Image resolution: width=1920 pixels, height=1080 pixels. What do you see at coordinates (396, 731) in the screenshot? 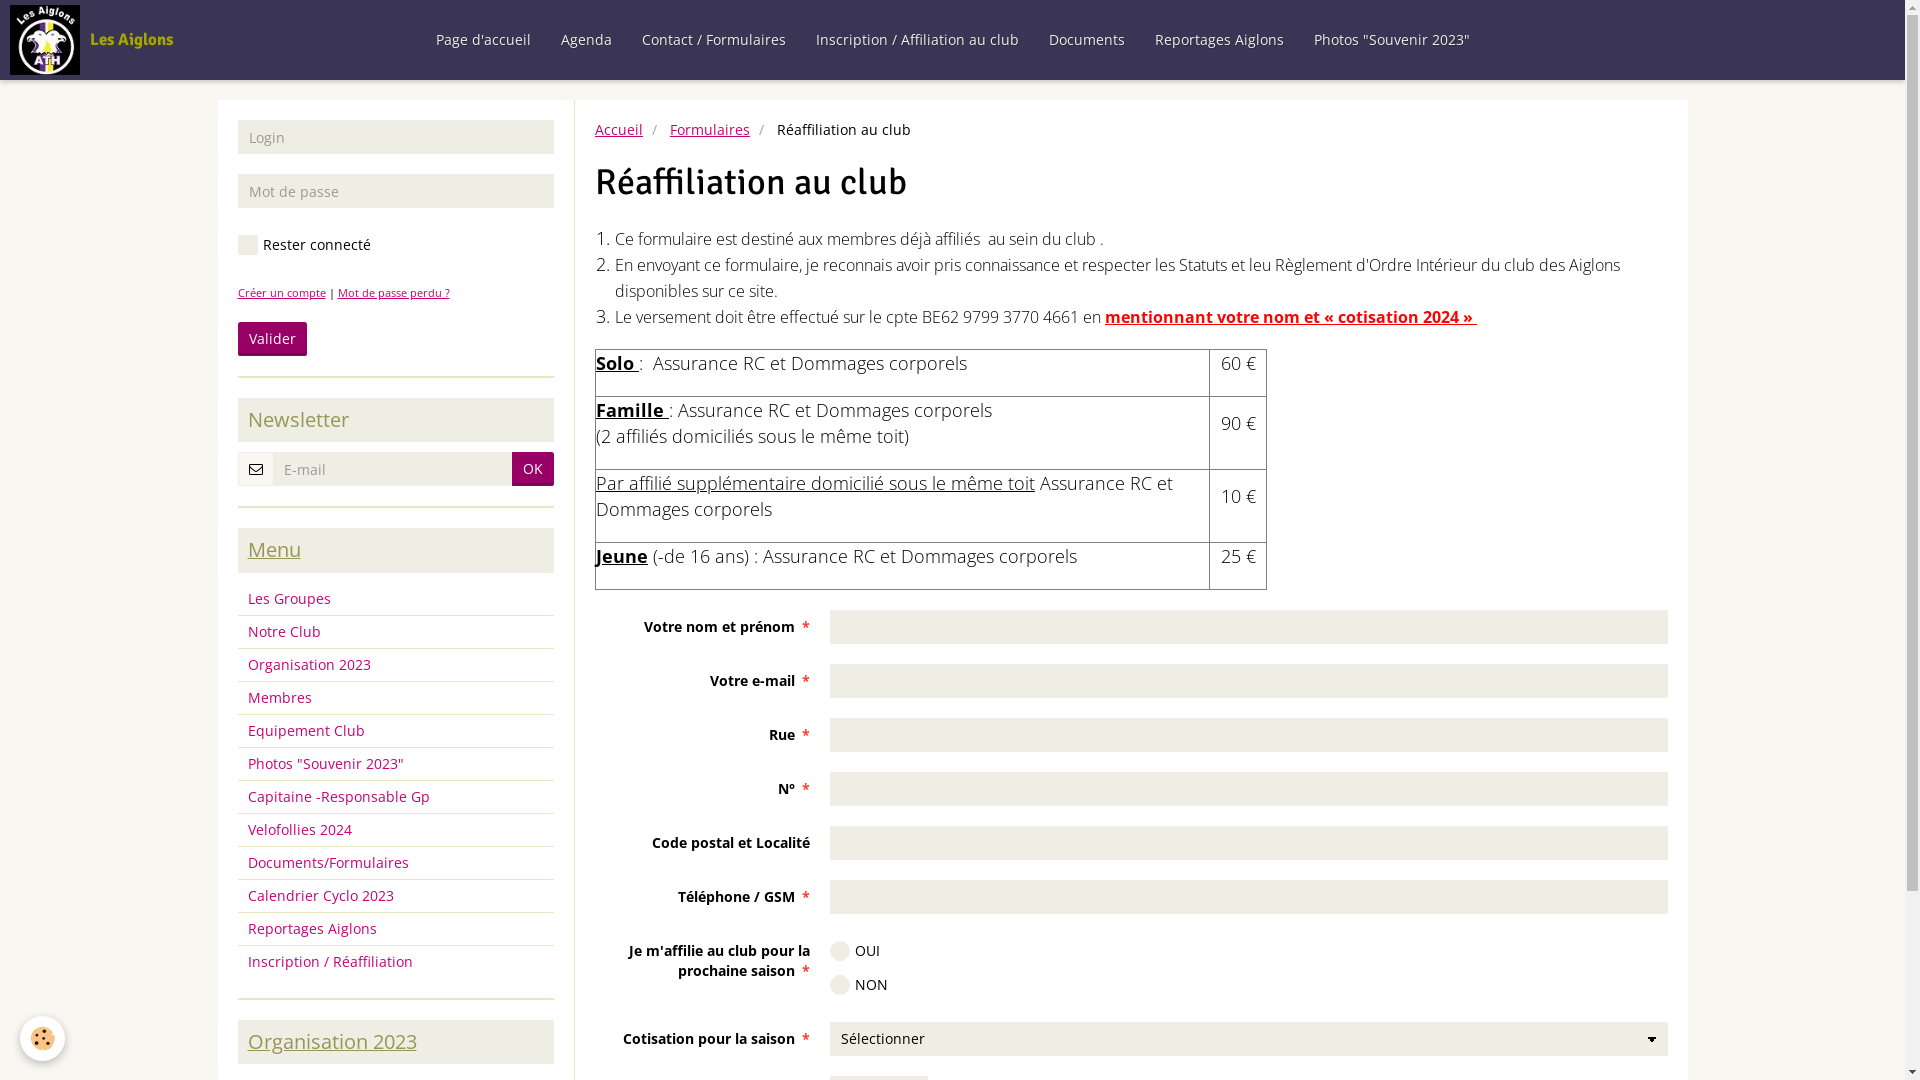
I see `Equipement Club` at bounding box center [396, 731].